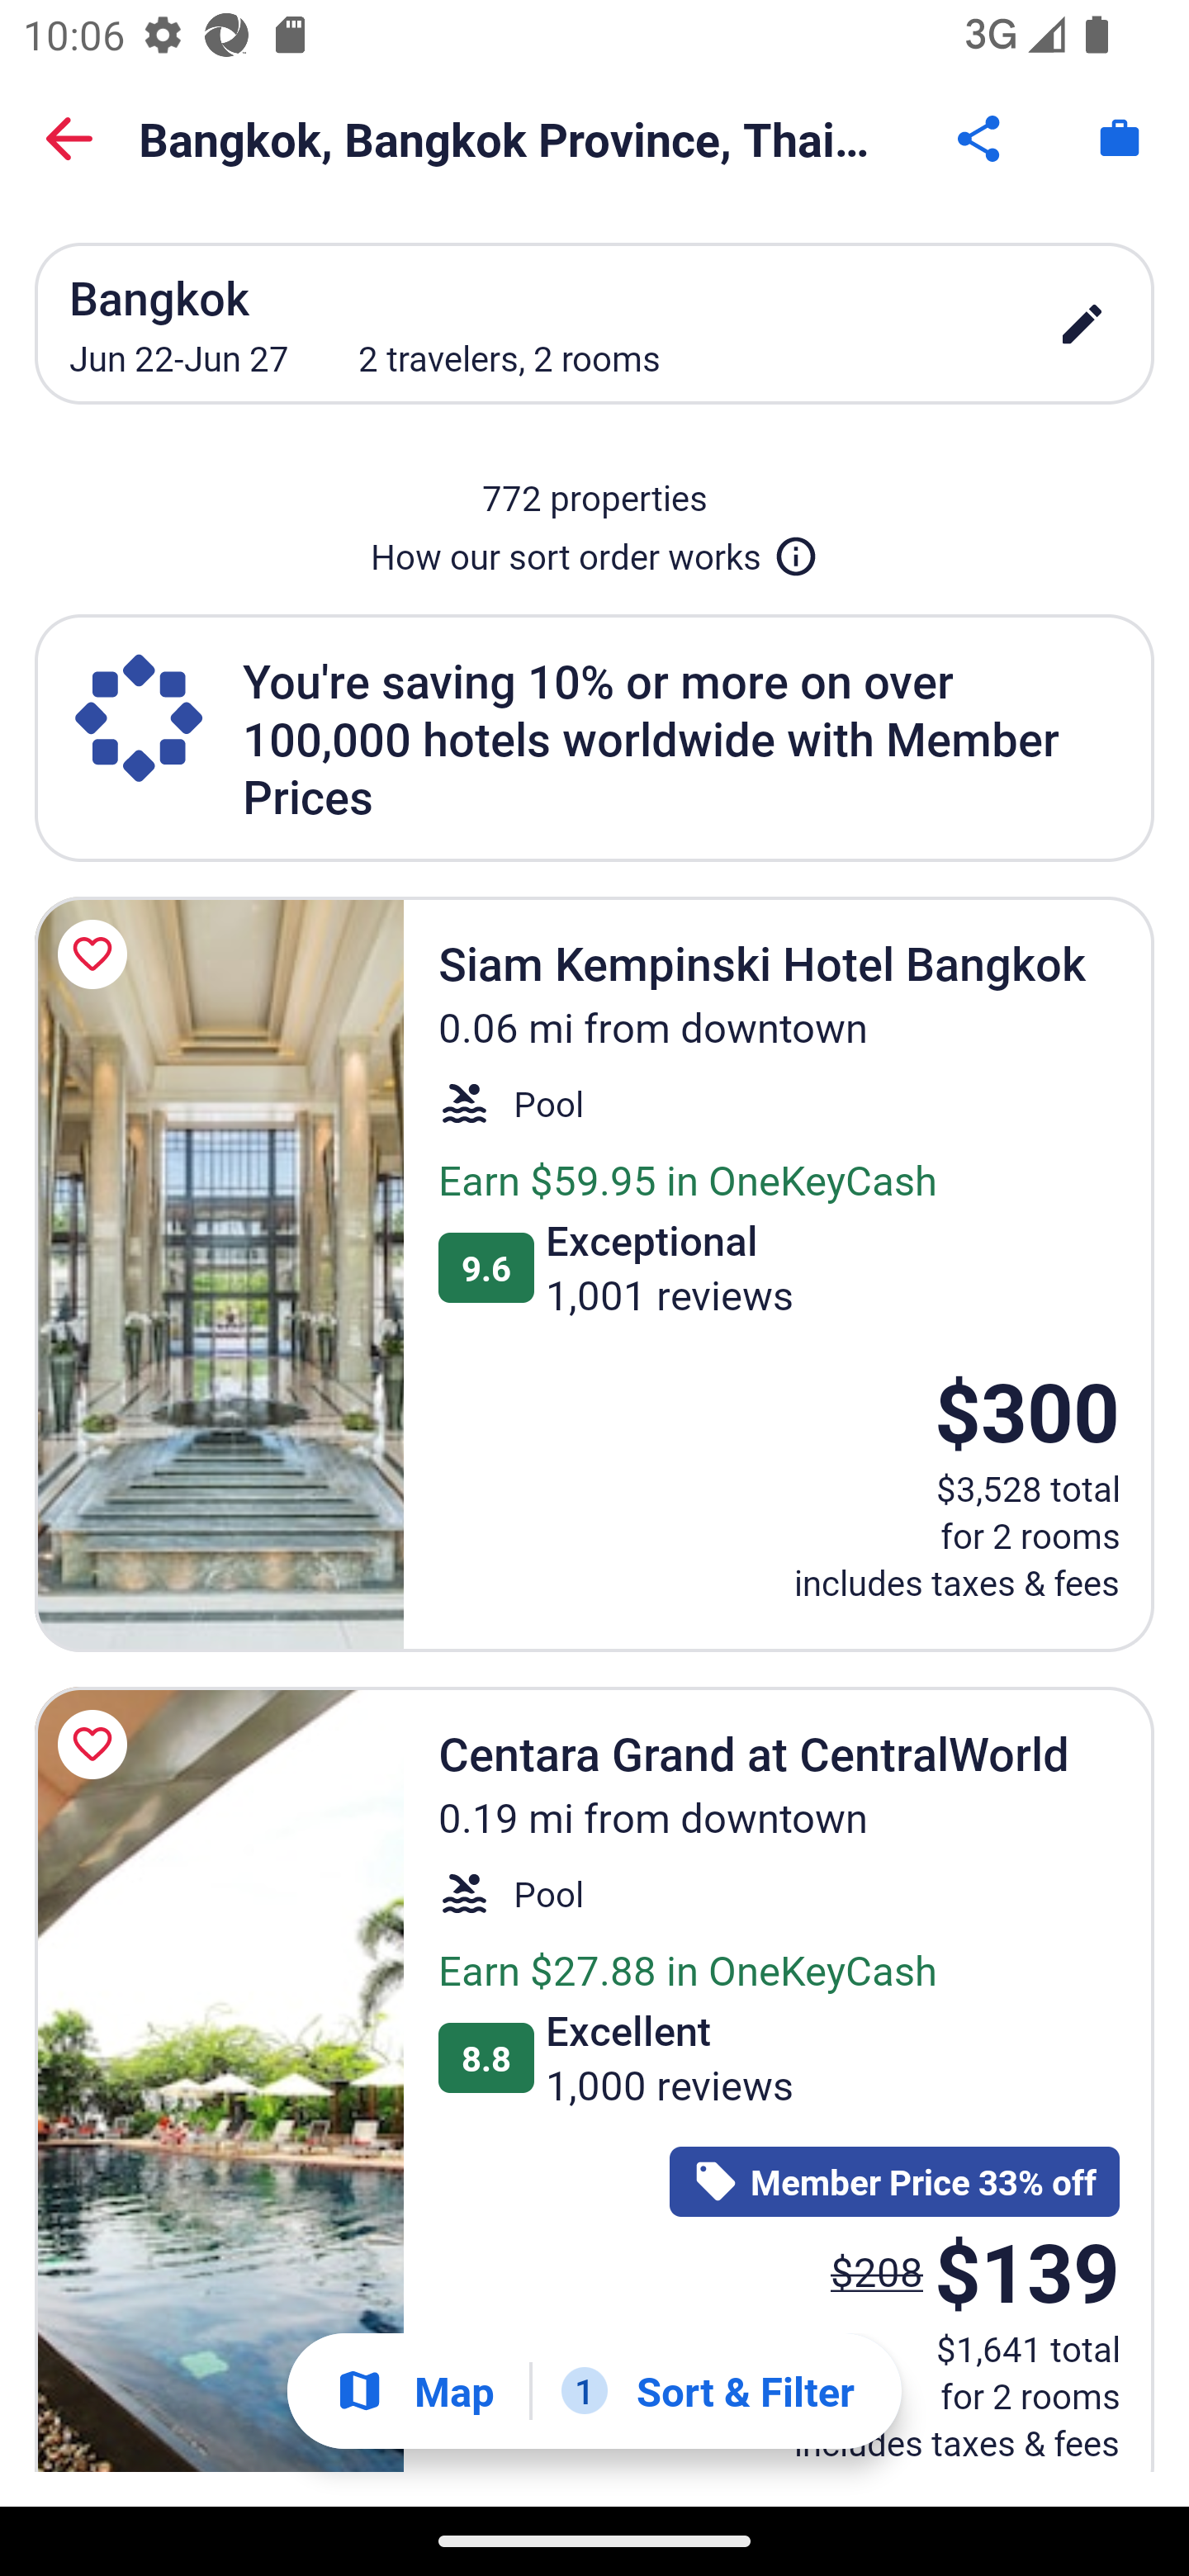 This screenshot has width=1189, height=2576. I want to click on Save Siam Kempinski Hotel Bangkok to a trip, so click(97, 954).